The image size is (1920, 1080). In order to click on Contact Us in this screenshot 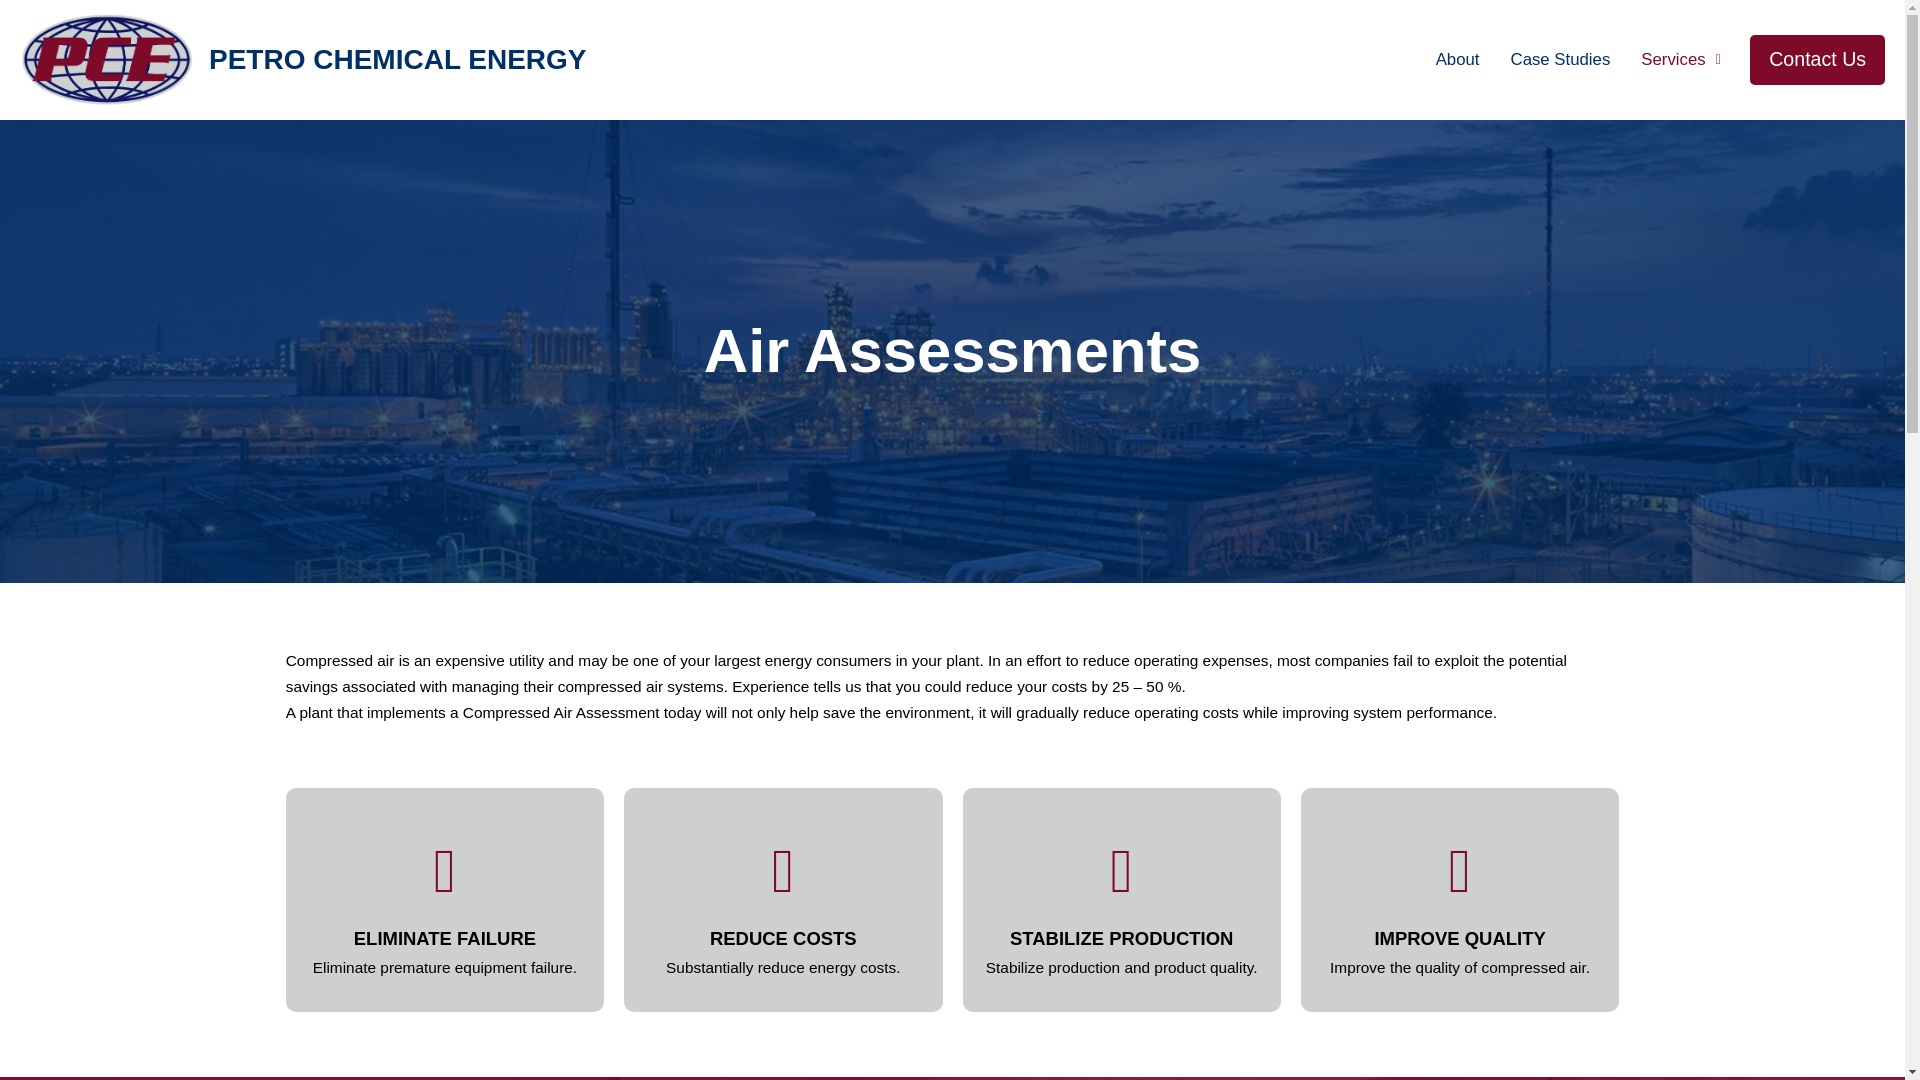, I will do `click(1817, 60)`.